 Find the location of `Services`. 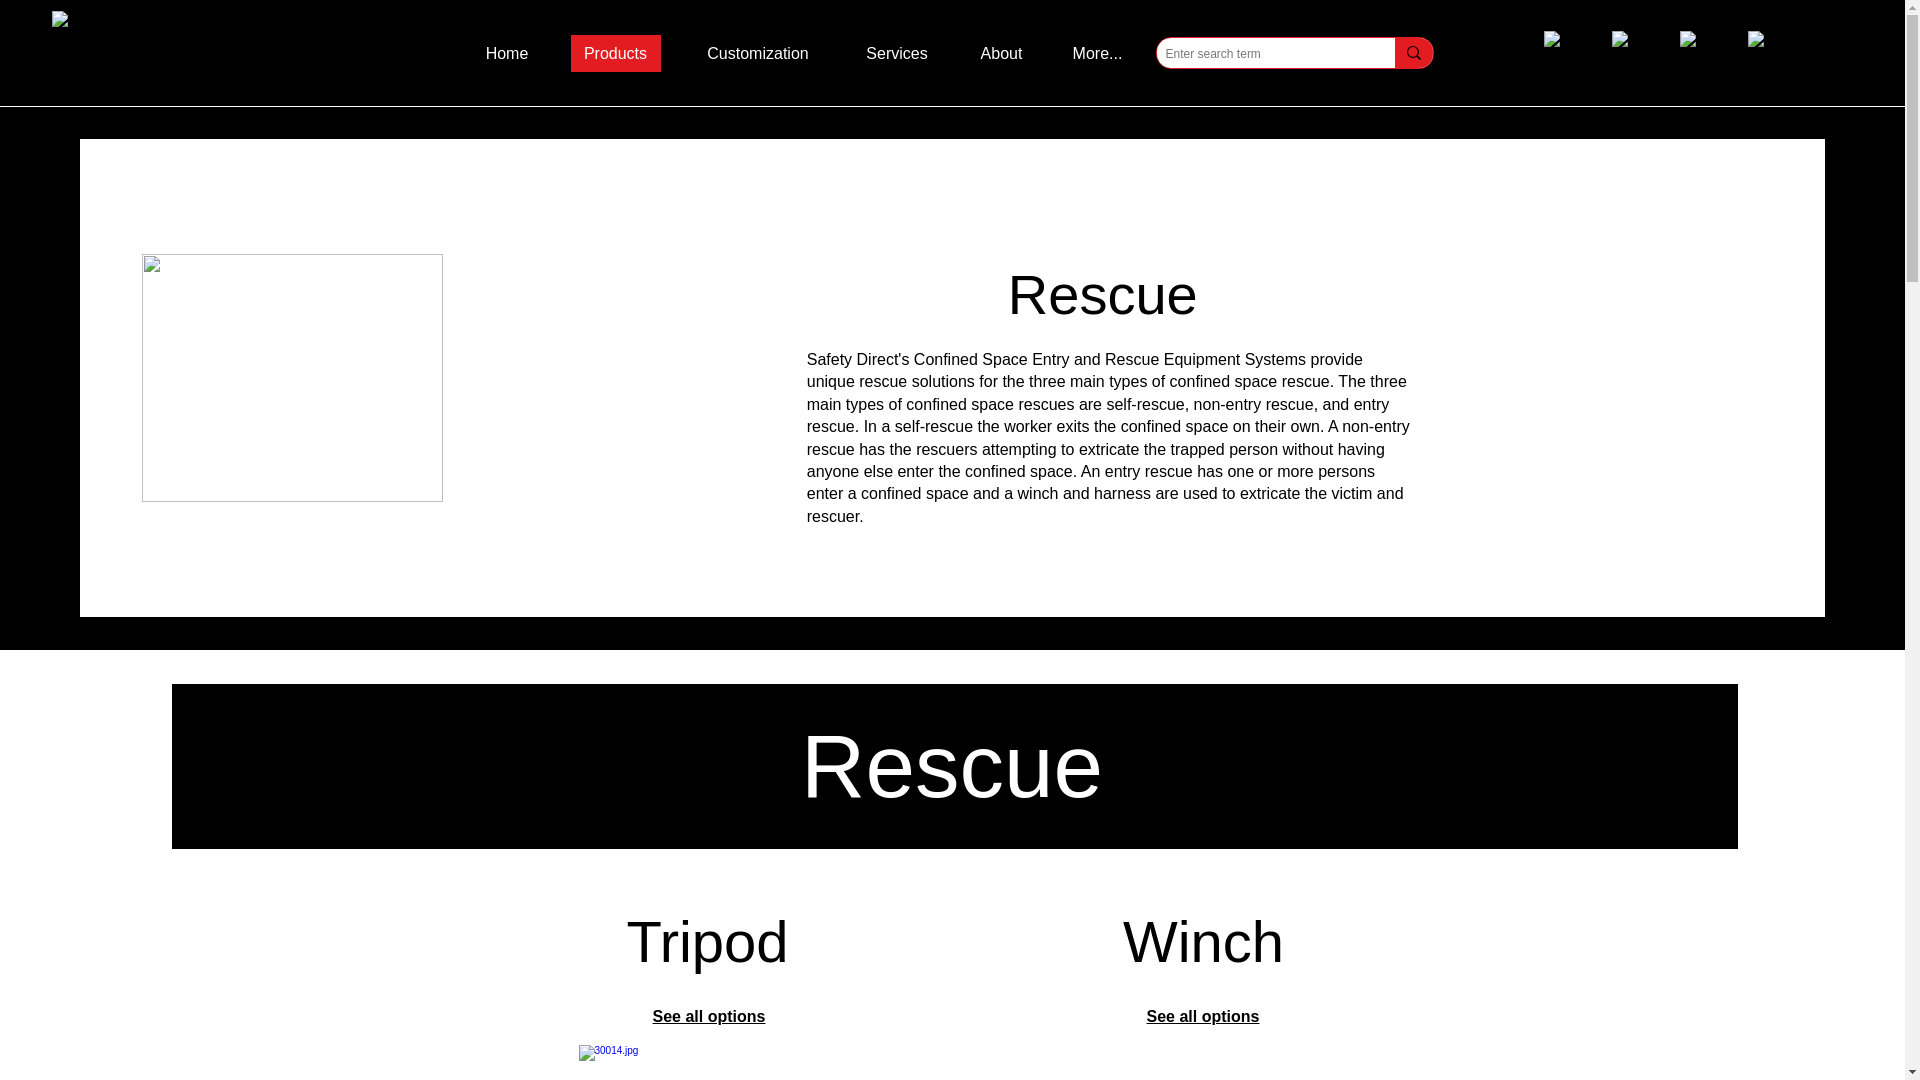

Services is located at coordinates (896, 53).